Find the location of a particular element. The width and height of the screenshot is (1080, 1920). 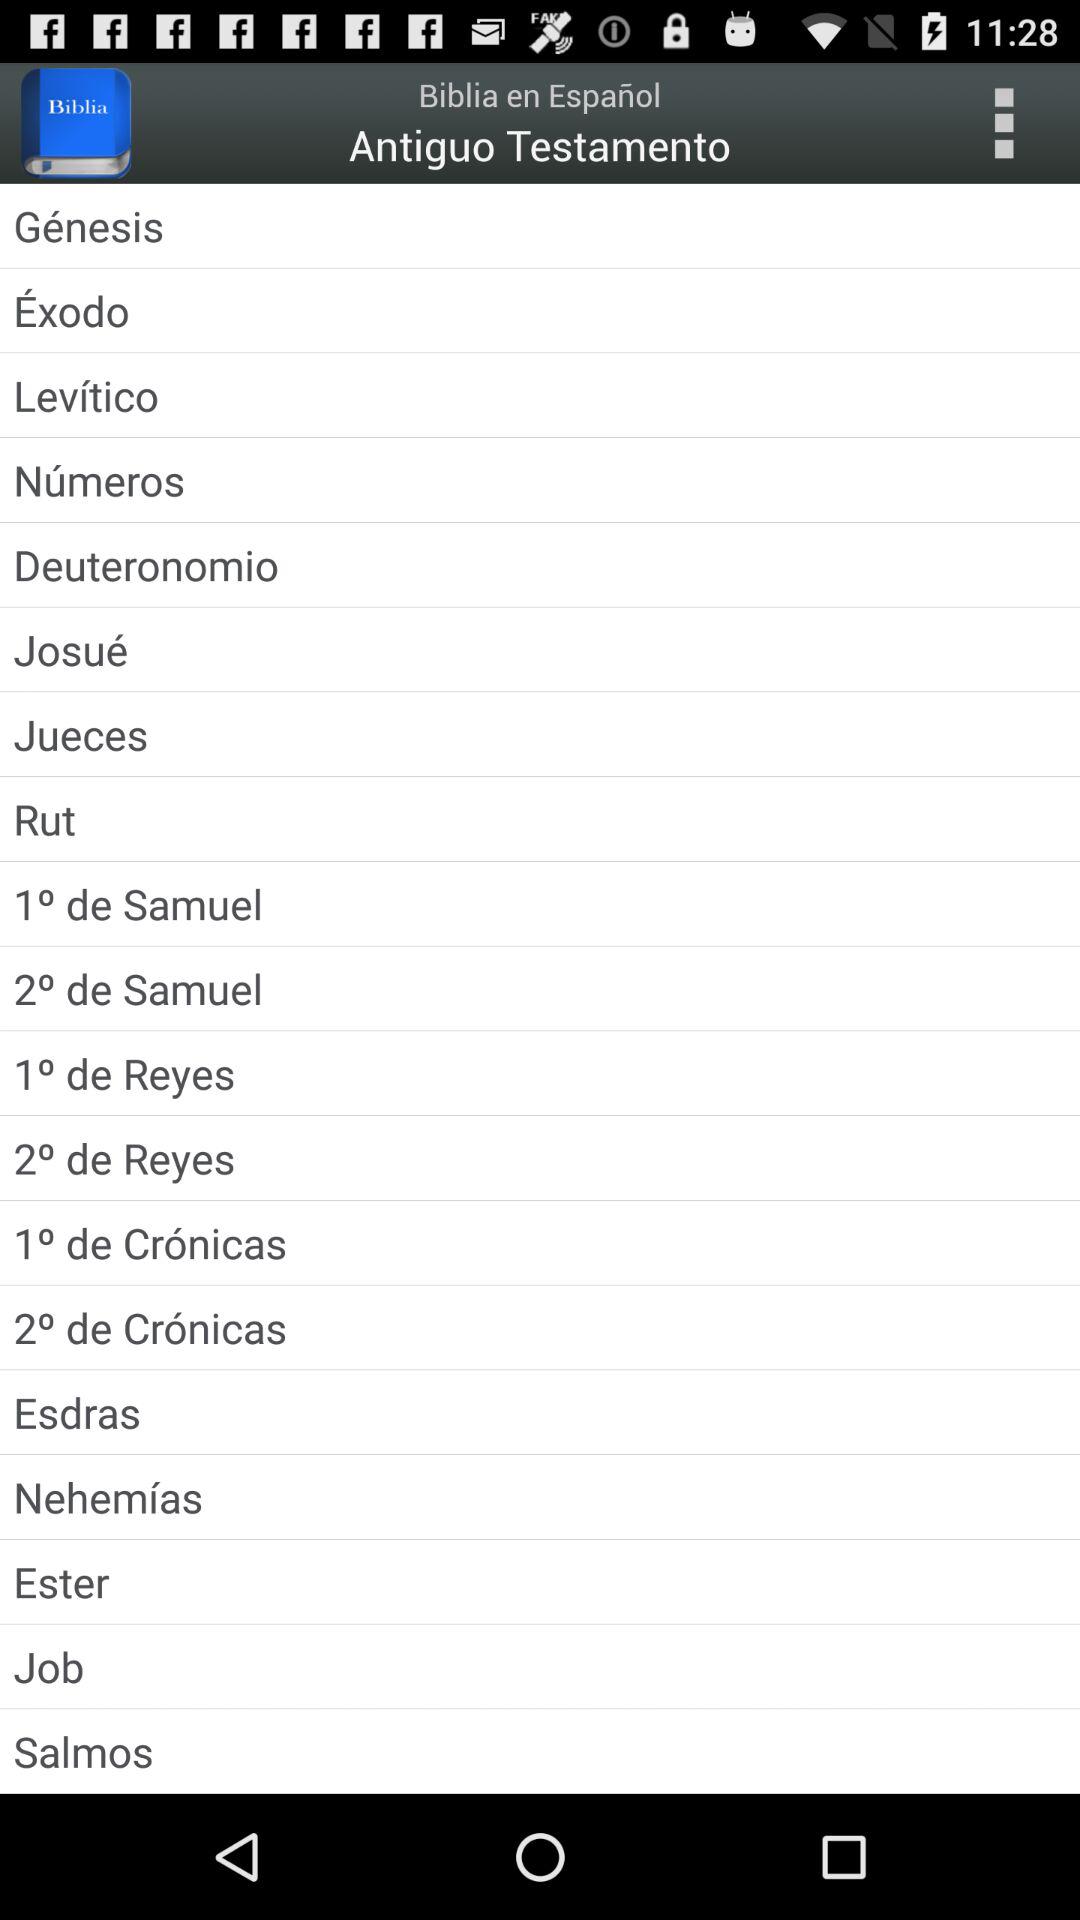

jump to rut app is located at coordinates (540, 818).